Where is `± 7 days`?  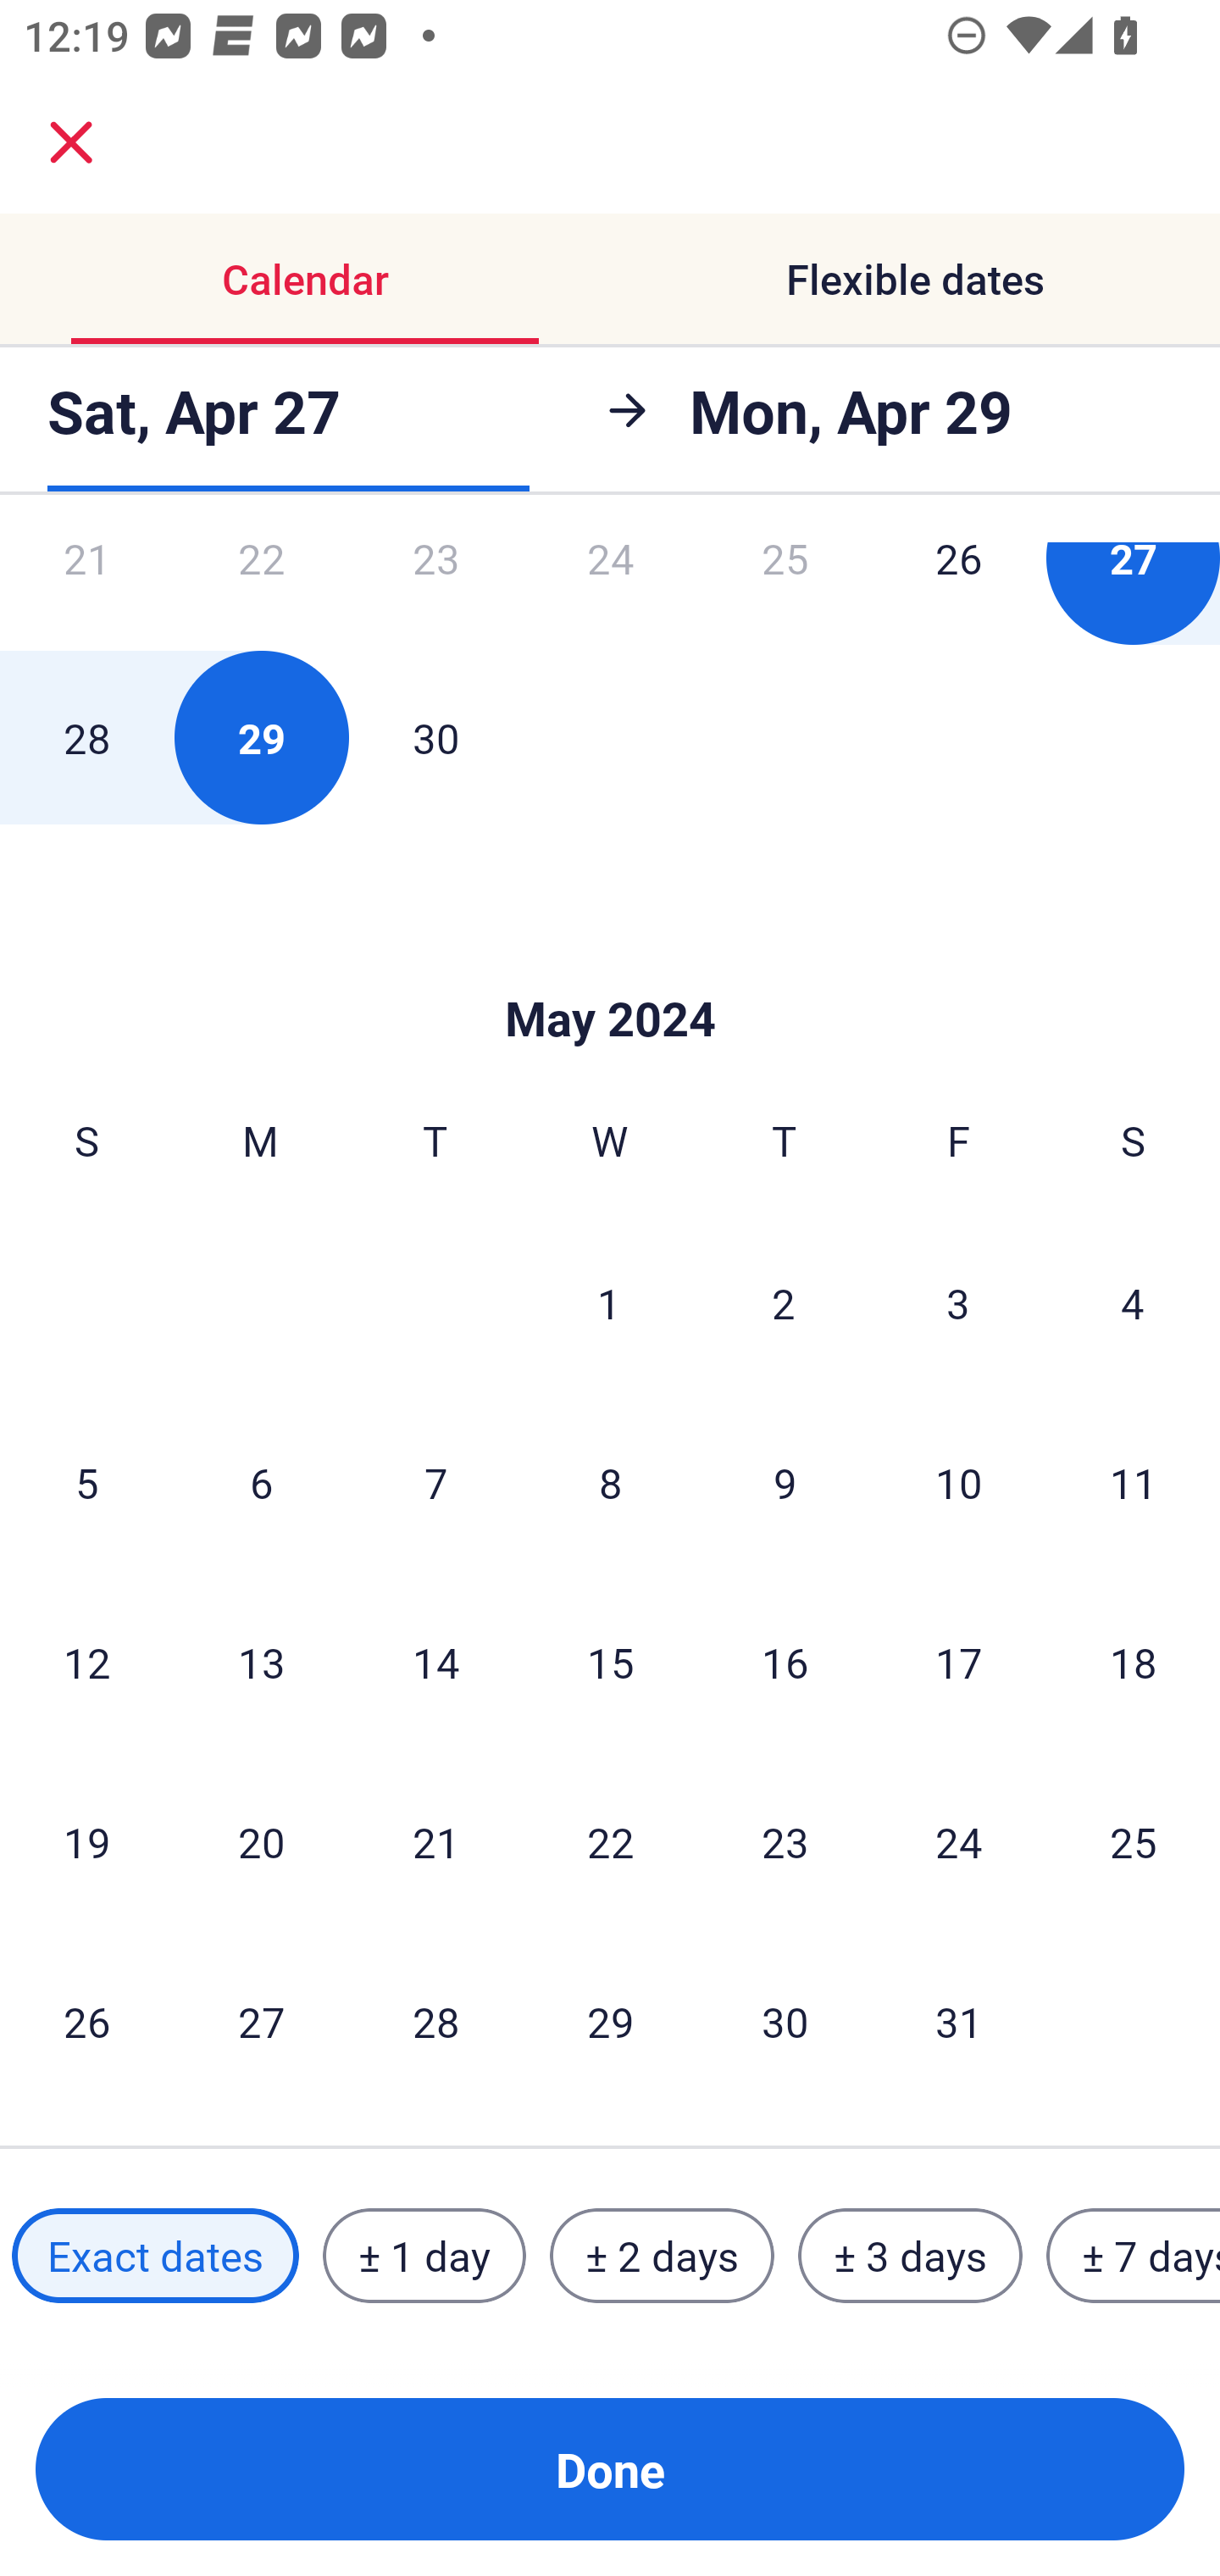 ± 7 days is located at coordinates (1134, 2255).